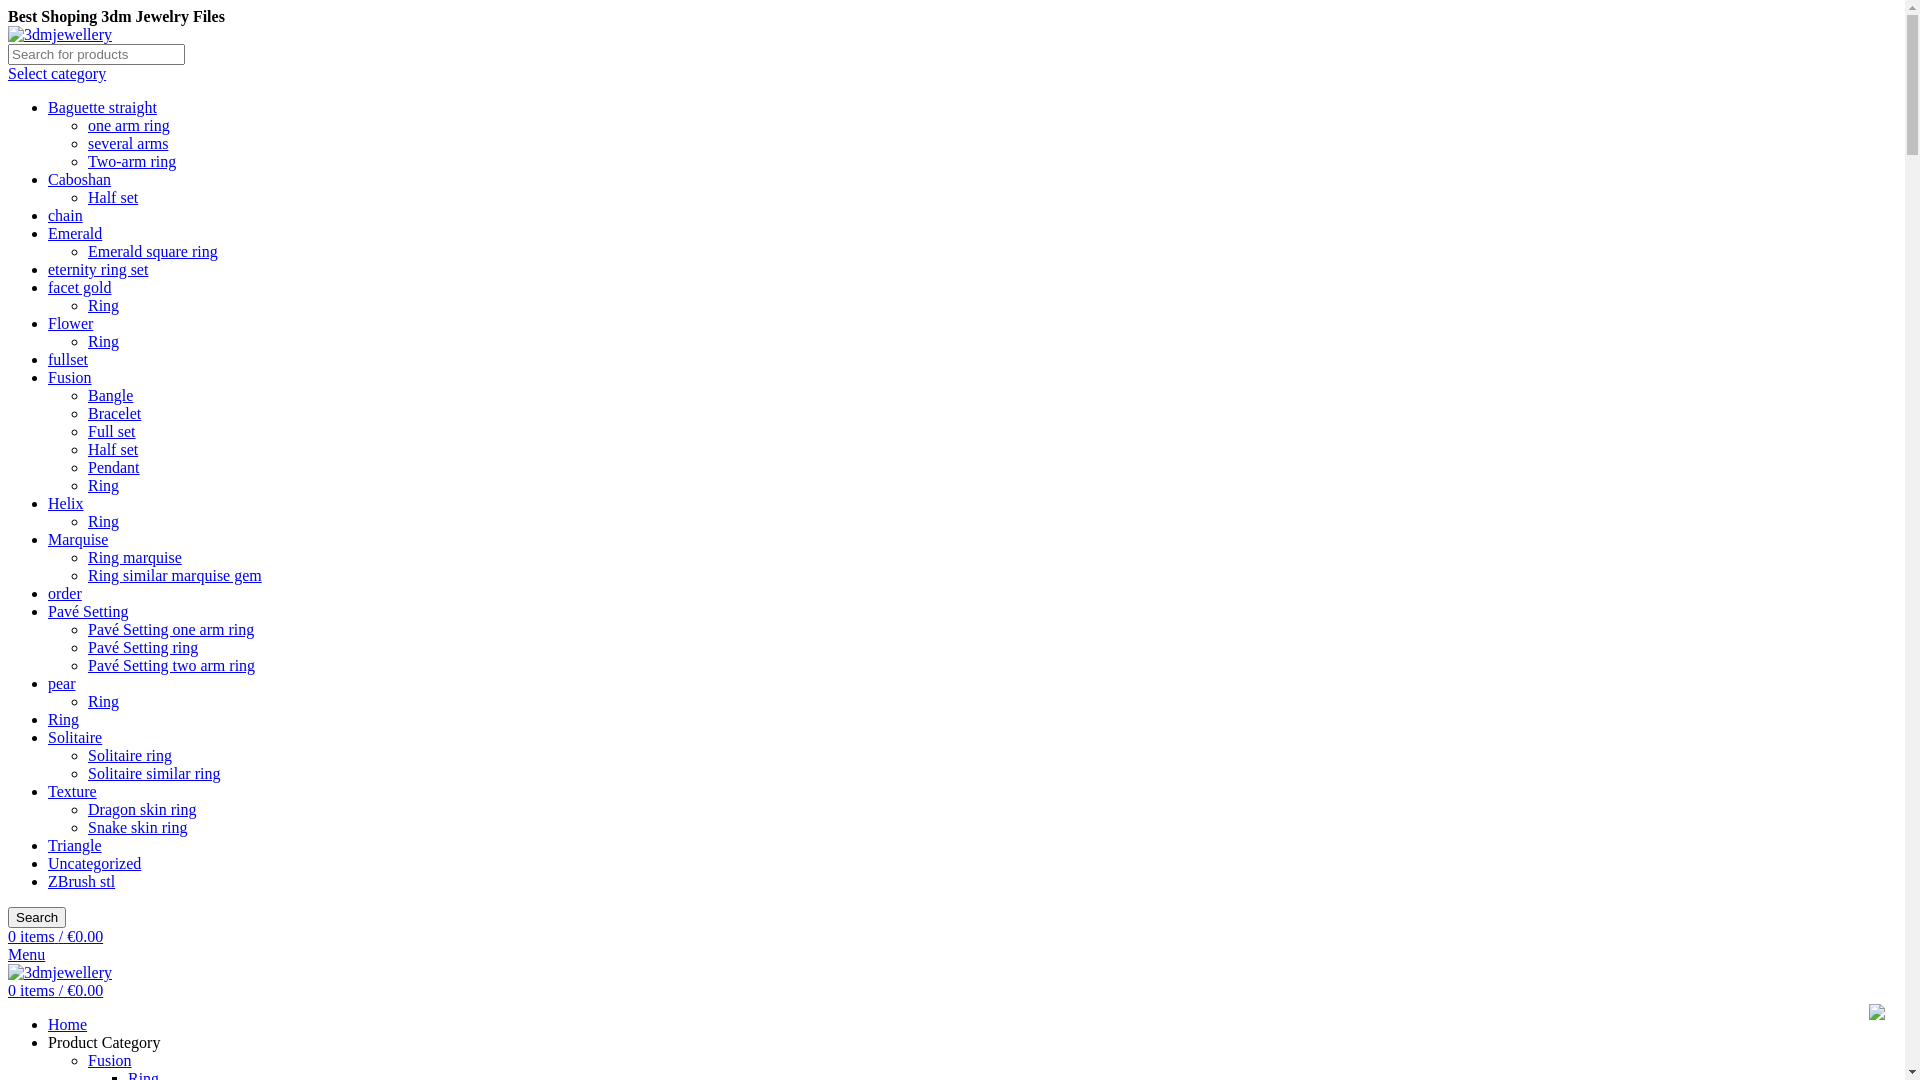 The width and height of the screenshot is (1920, 1080). Describe the element at coordinates (175, 576) in the screenshot. I see `Ring similar marquise gem` at that location.